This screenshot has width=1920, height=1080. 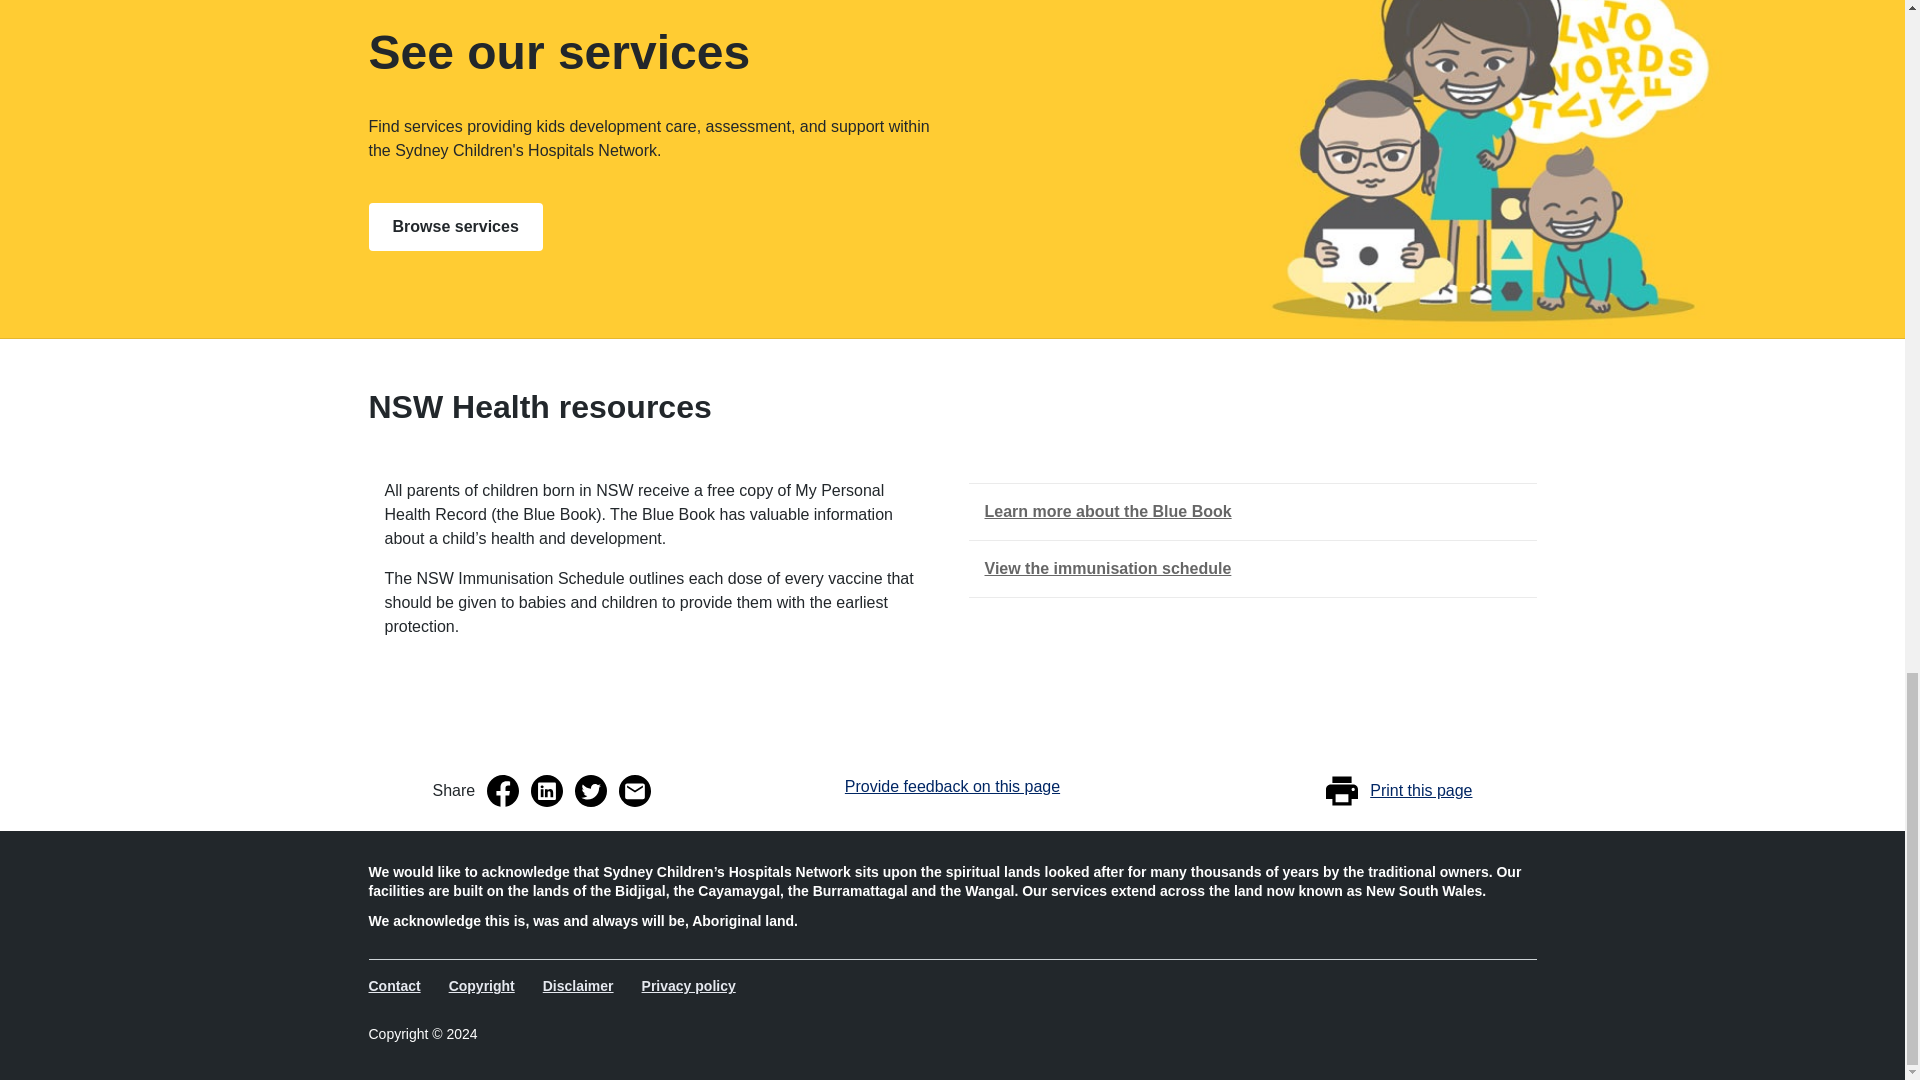 I want to click on Share page on LinkedIn, so click(x=546, y=790).